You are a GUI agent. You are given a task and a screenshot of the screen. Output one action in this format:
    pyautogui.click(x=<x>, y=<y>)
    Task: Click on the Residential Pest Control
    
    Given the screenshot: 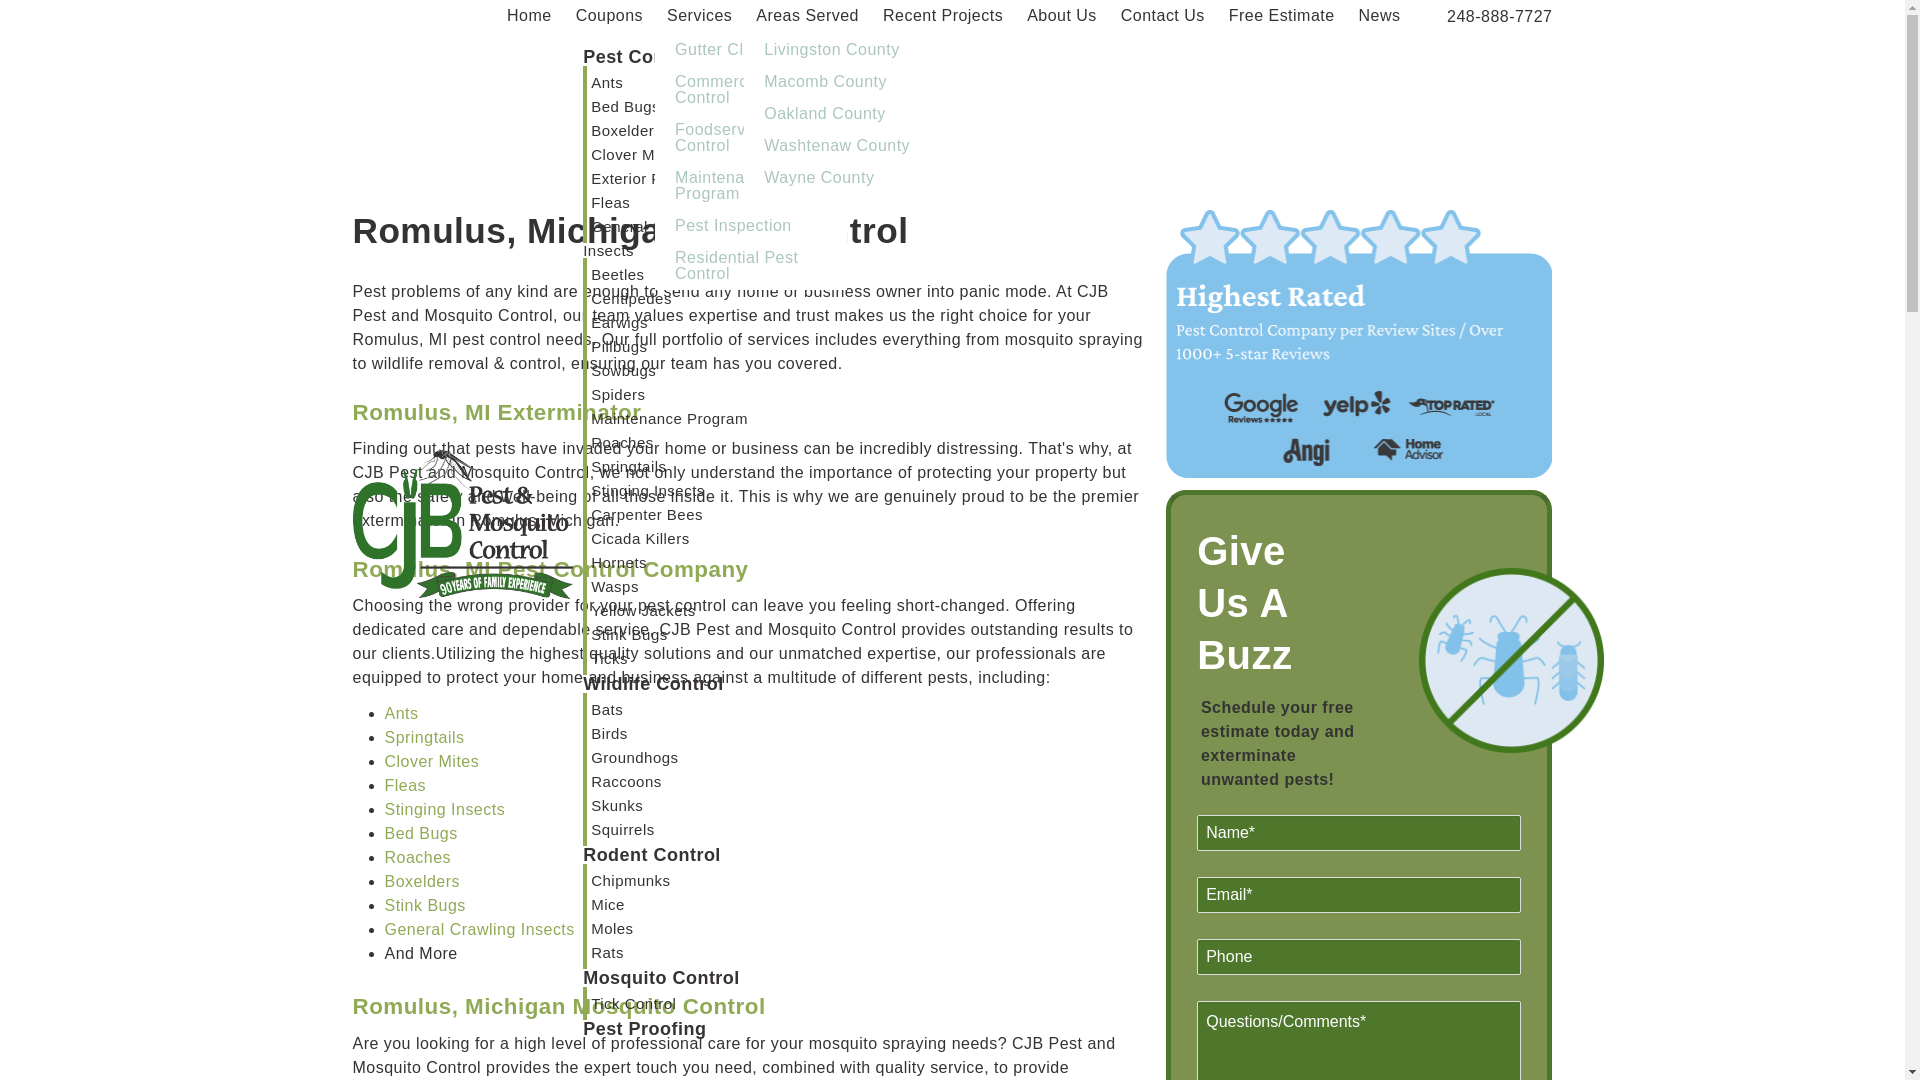 What is the action you would take?
    pyautogui.click(x=750, y=266)
    